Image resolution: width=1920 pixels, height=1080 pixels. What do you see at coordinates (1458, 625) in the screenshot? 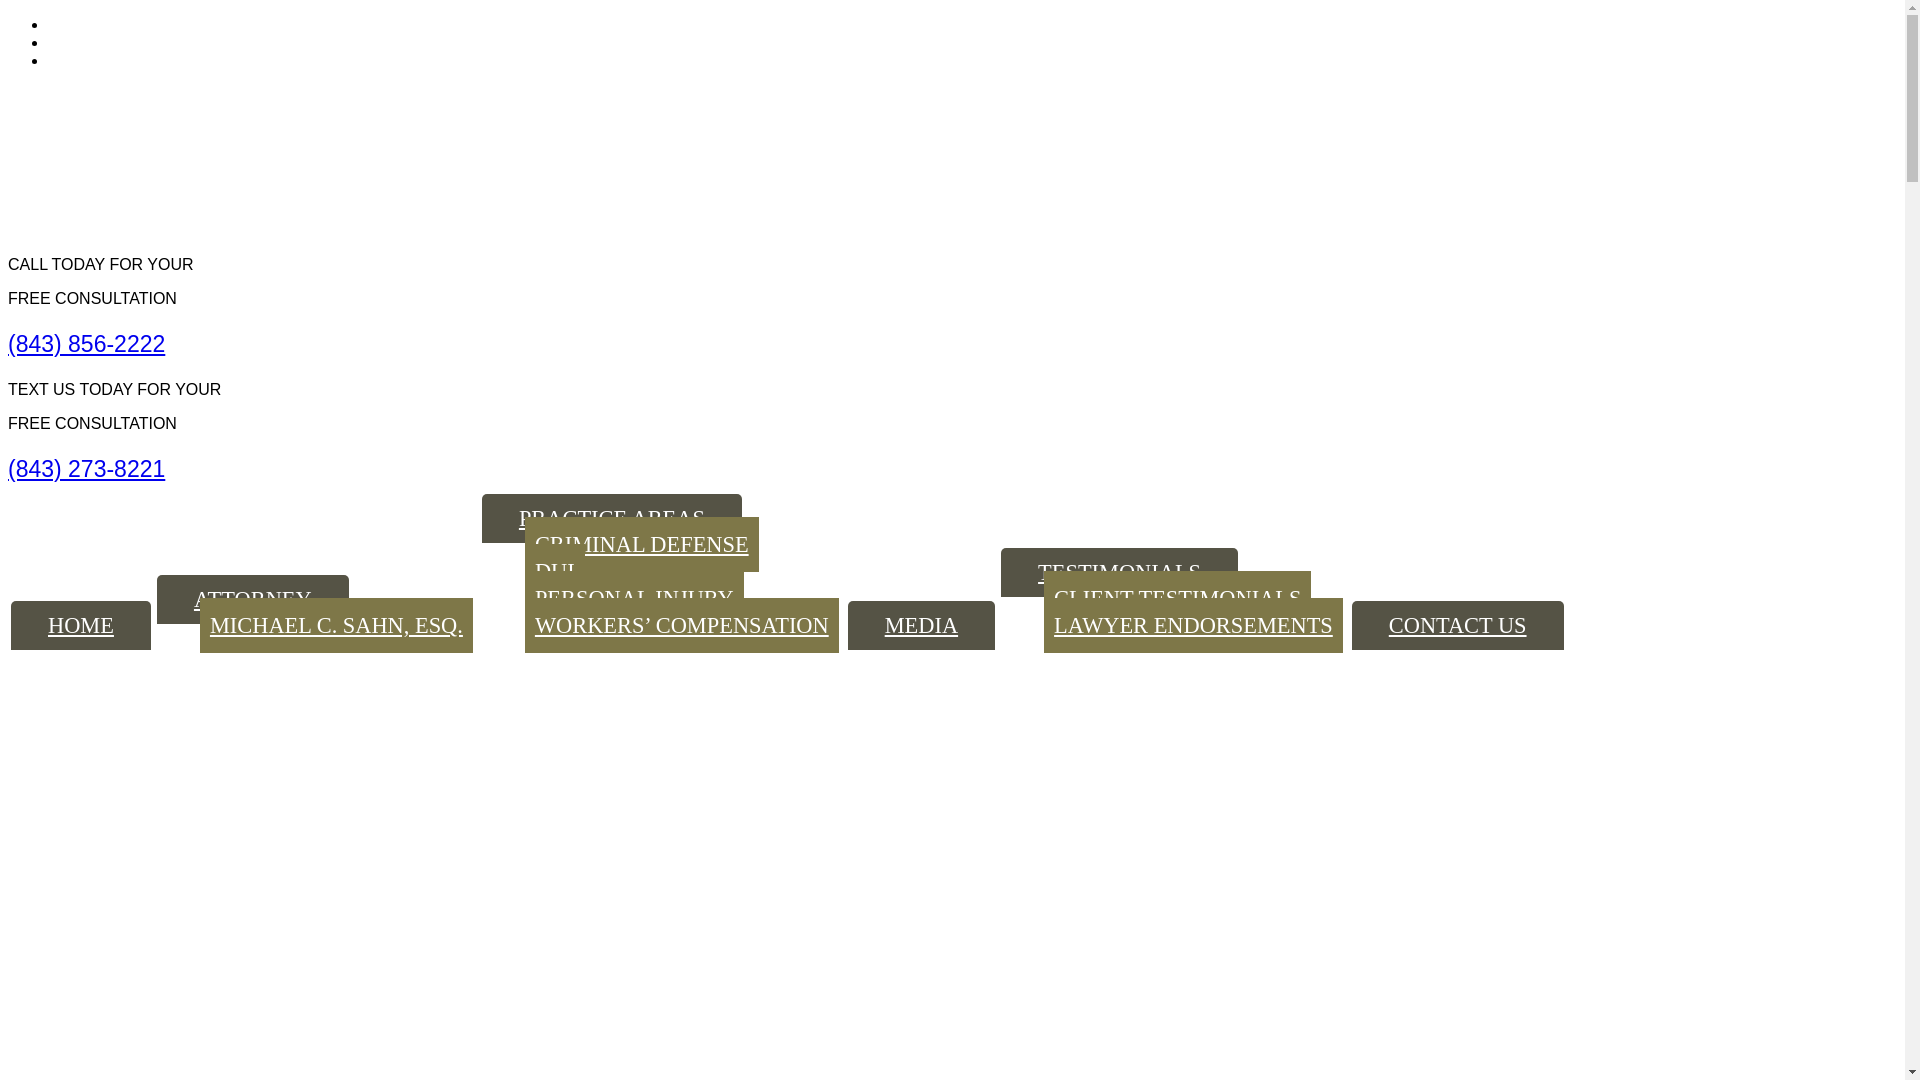
I see `CONTACT US` at bounding box center [1458, 625].